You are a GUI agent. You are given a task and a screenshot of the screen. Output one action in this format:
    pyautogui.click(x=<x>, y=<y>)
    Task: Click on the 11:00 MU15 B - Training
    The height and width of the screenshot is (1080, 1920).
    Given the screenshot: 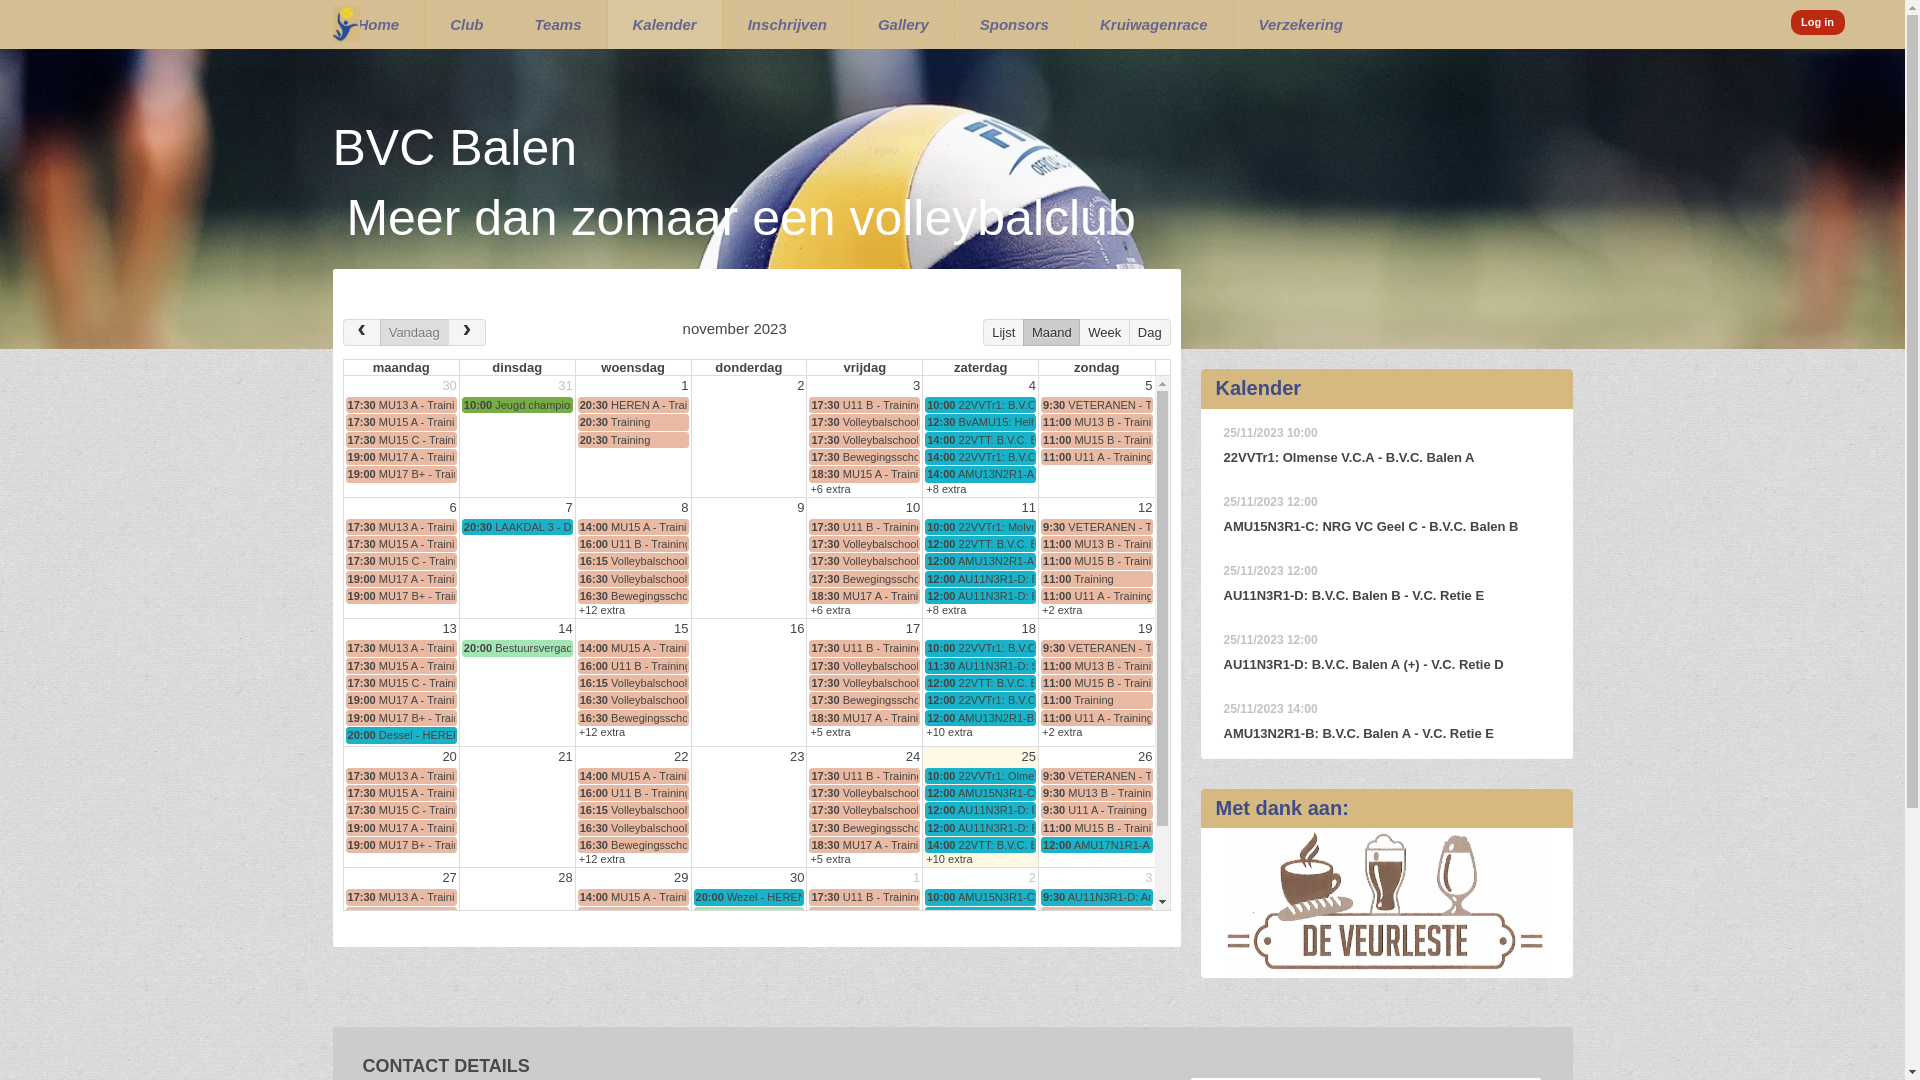 What is the action you would take?
    pyautogui.click(x=1096, y=683)
    